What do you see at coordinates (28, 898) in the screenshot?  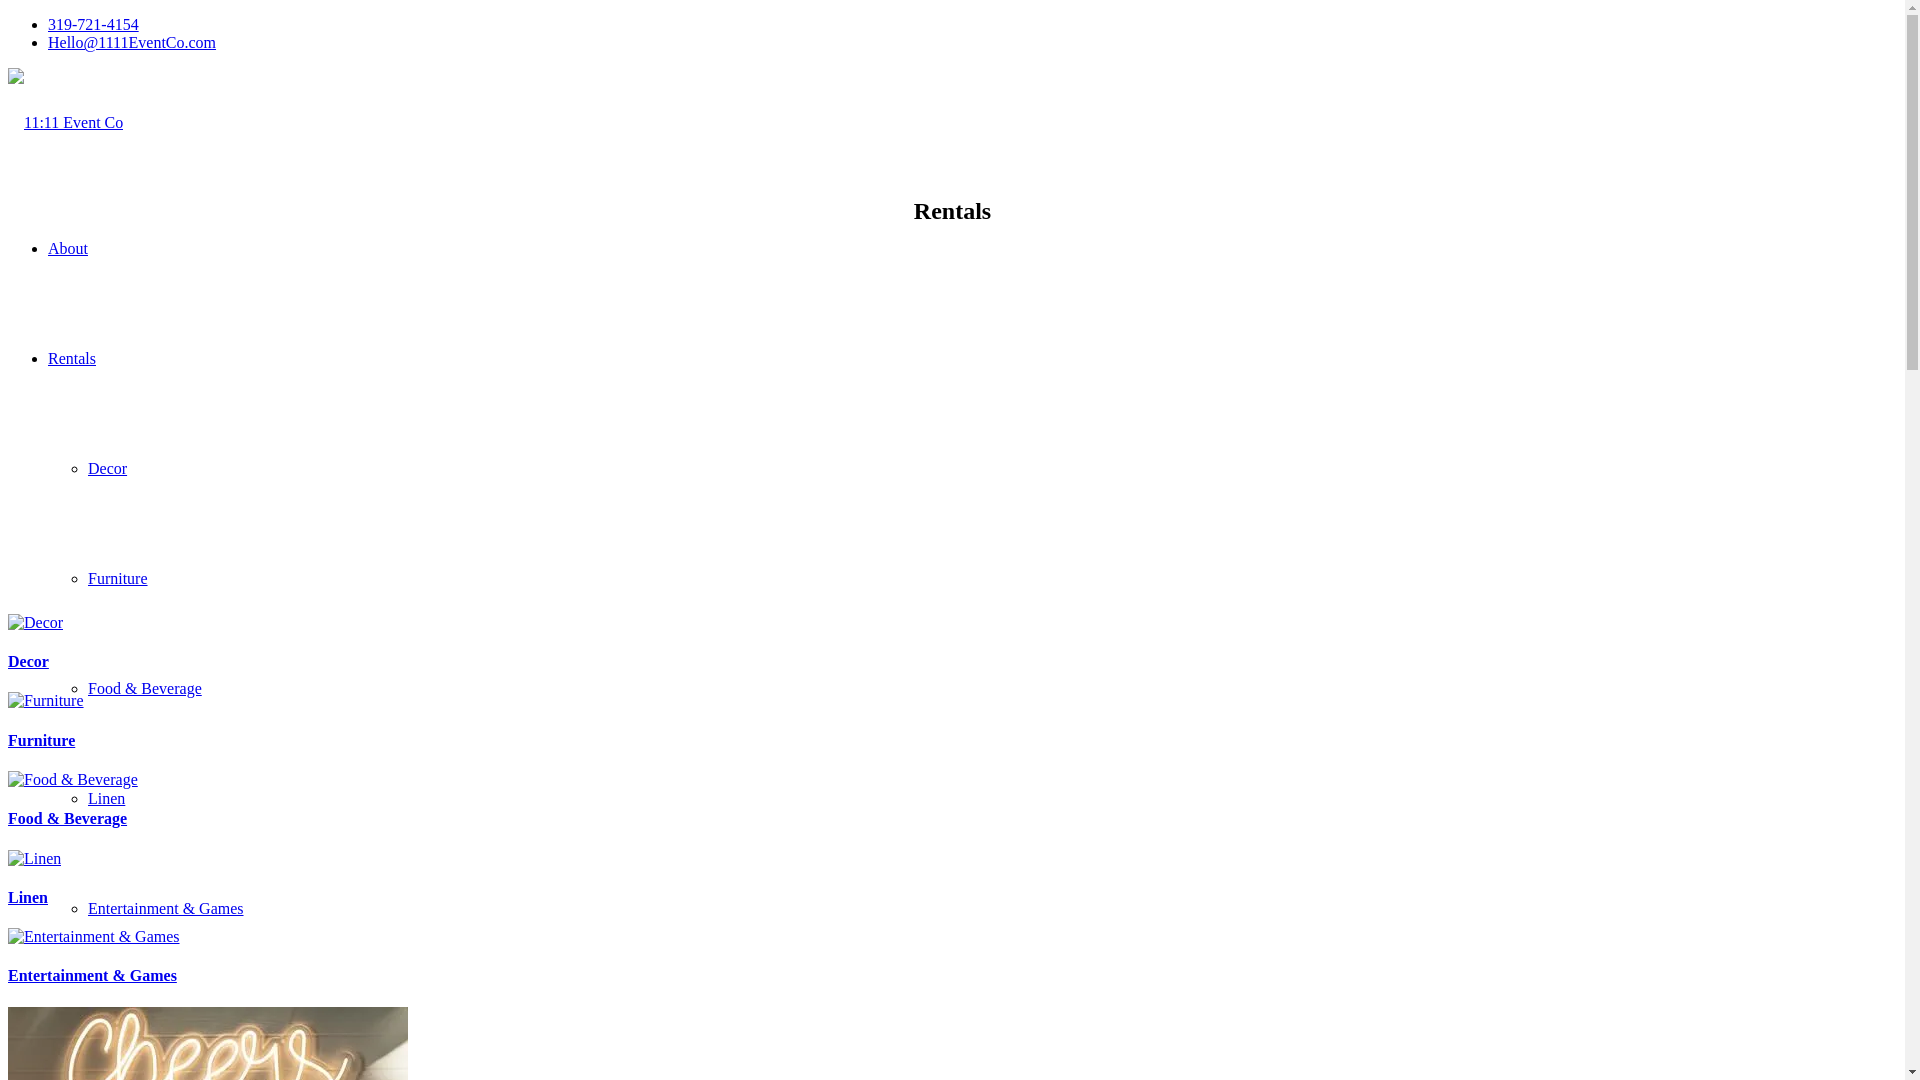 I see `Linen` at bounding box center [28, 898].